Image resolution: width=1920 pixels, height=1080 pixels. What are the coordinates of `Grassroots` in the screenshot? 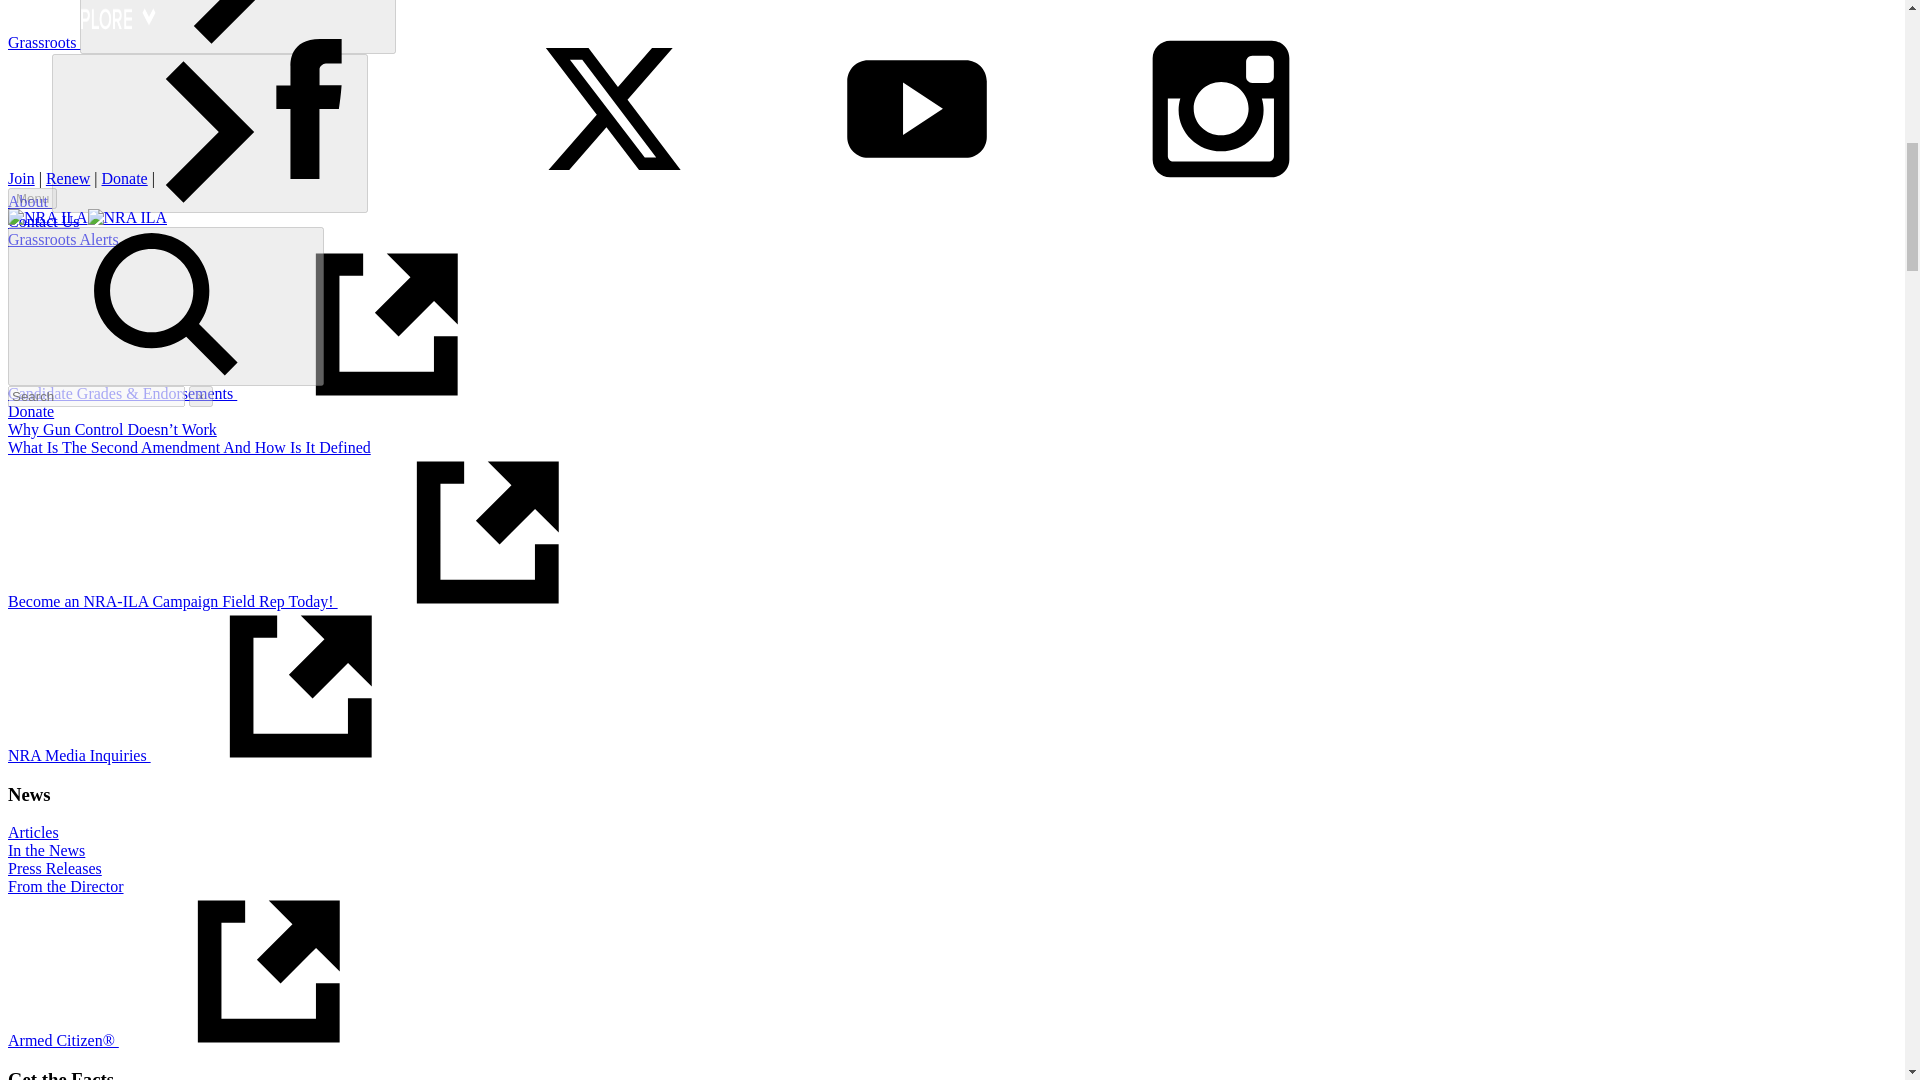 It's located at (44, 42).